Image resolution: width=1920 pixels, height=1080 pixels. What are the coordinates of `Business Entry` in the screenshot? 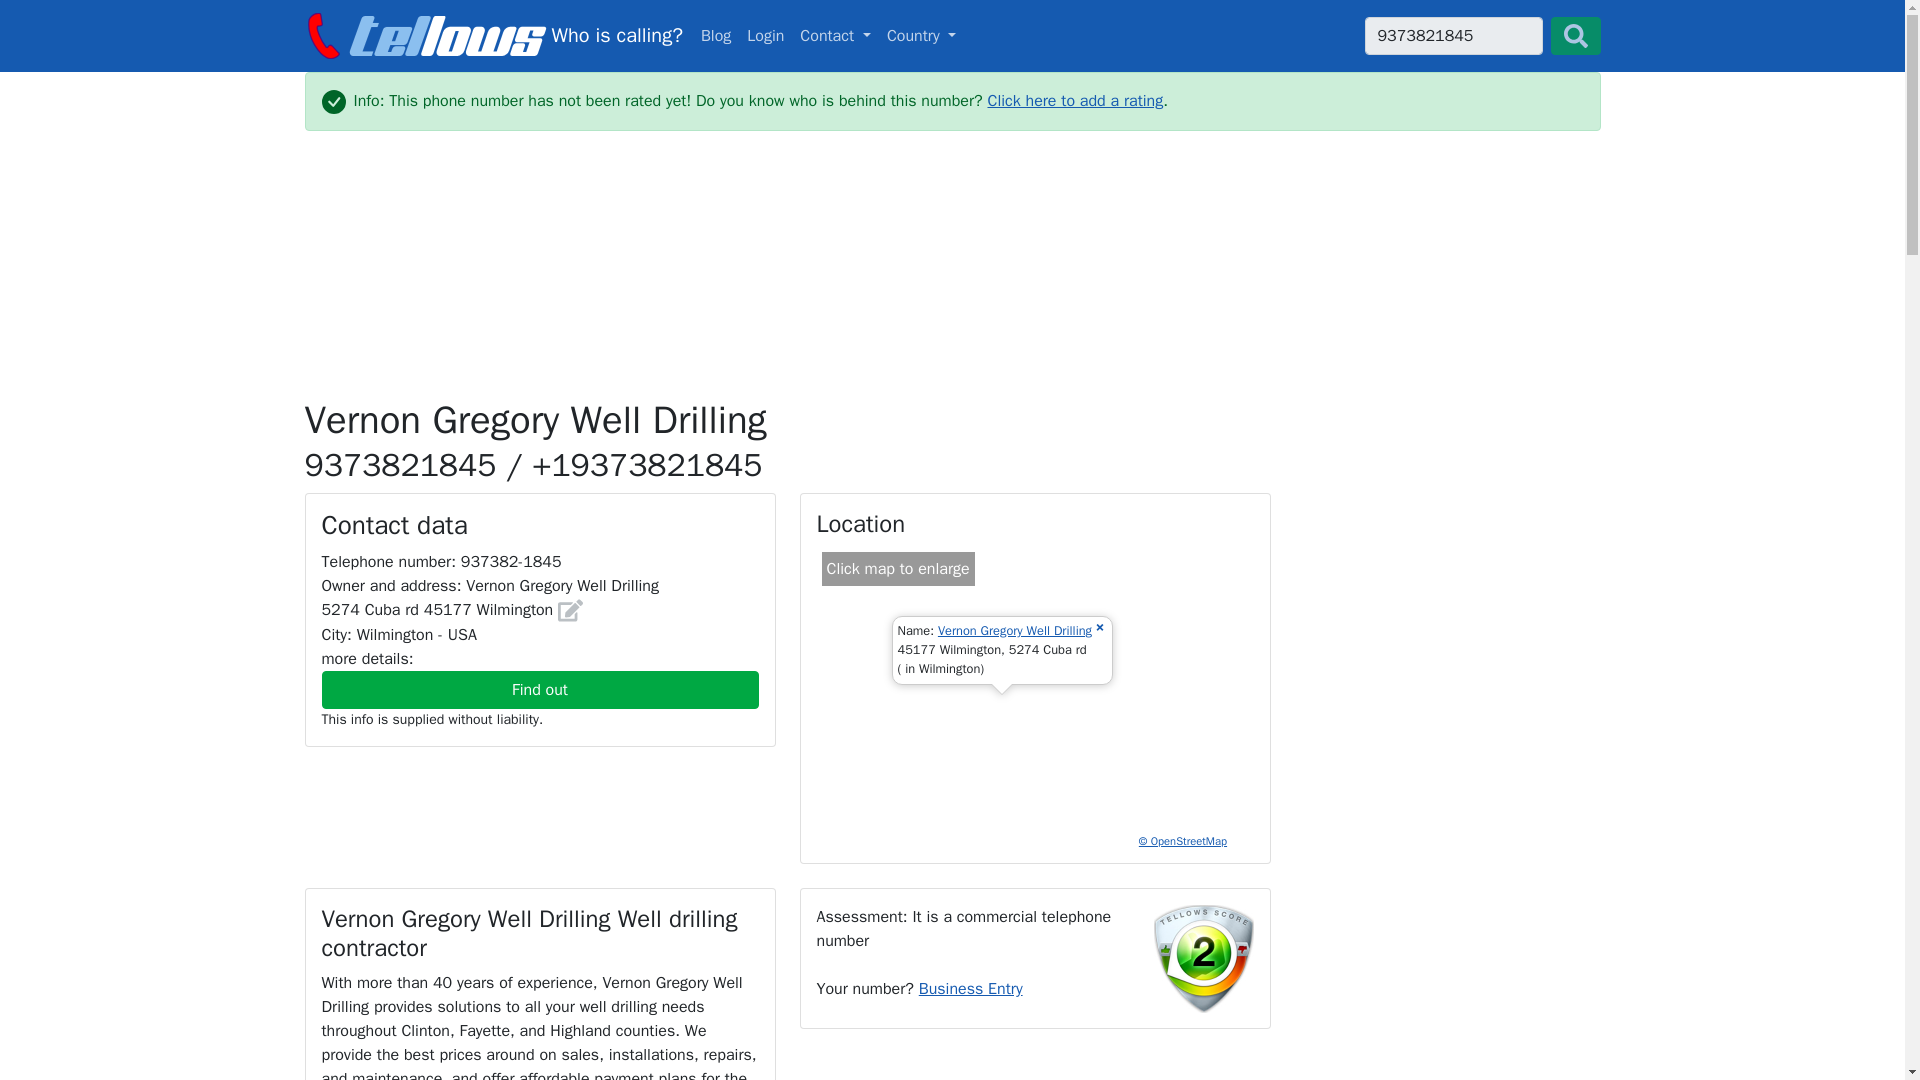 It's located at (716, 36).